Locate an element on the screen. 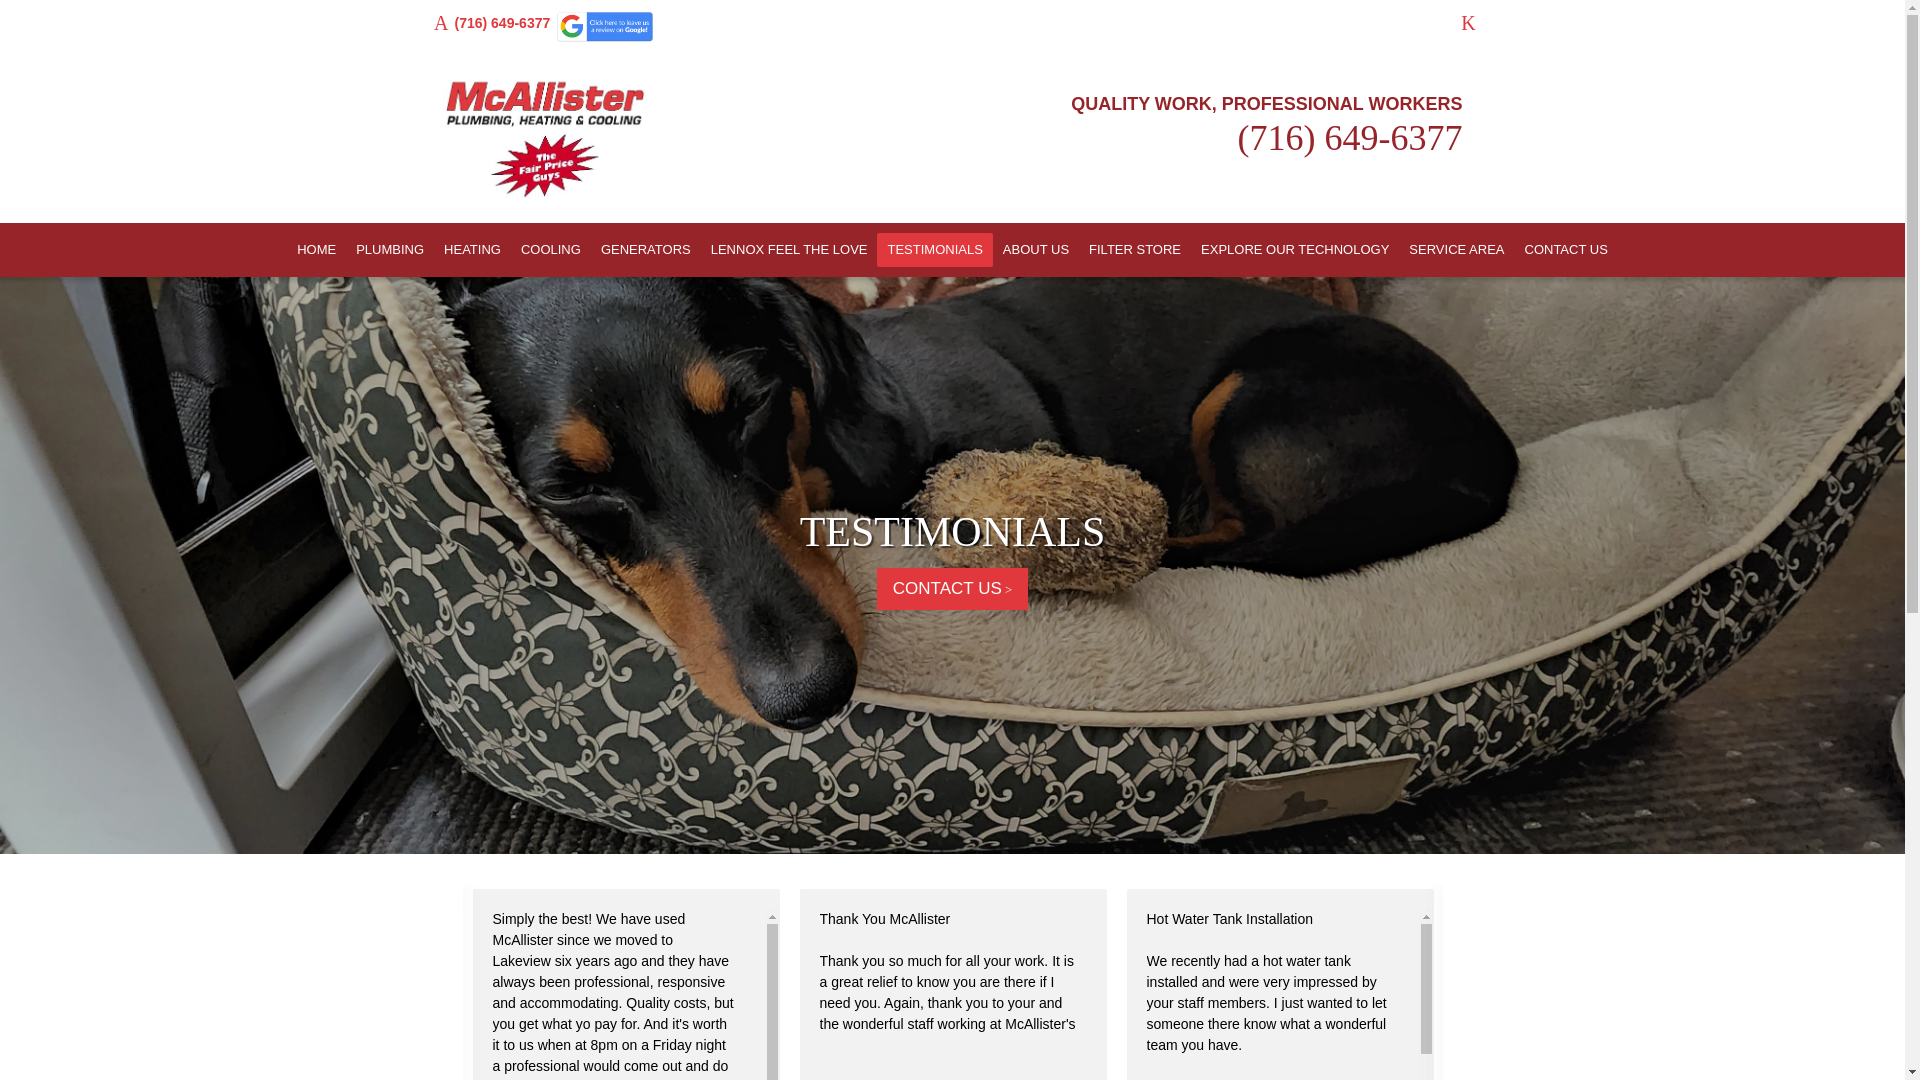  SERVICE AREA is located at coordinates (1456, 250).